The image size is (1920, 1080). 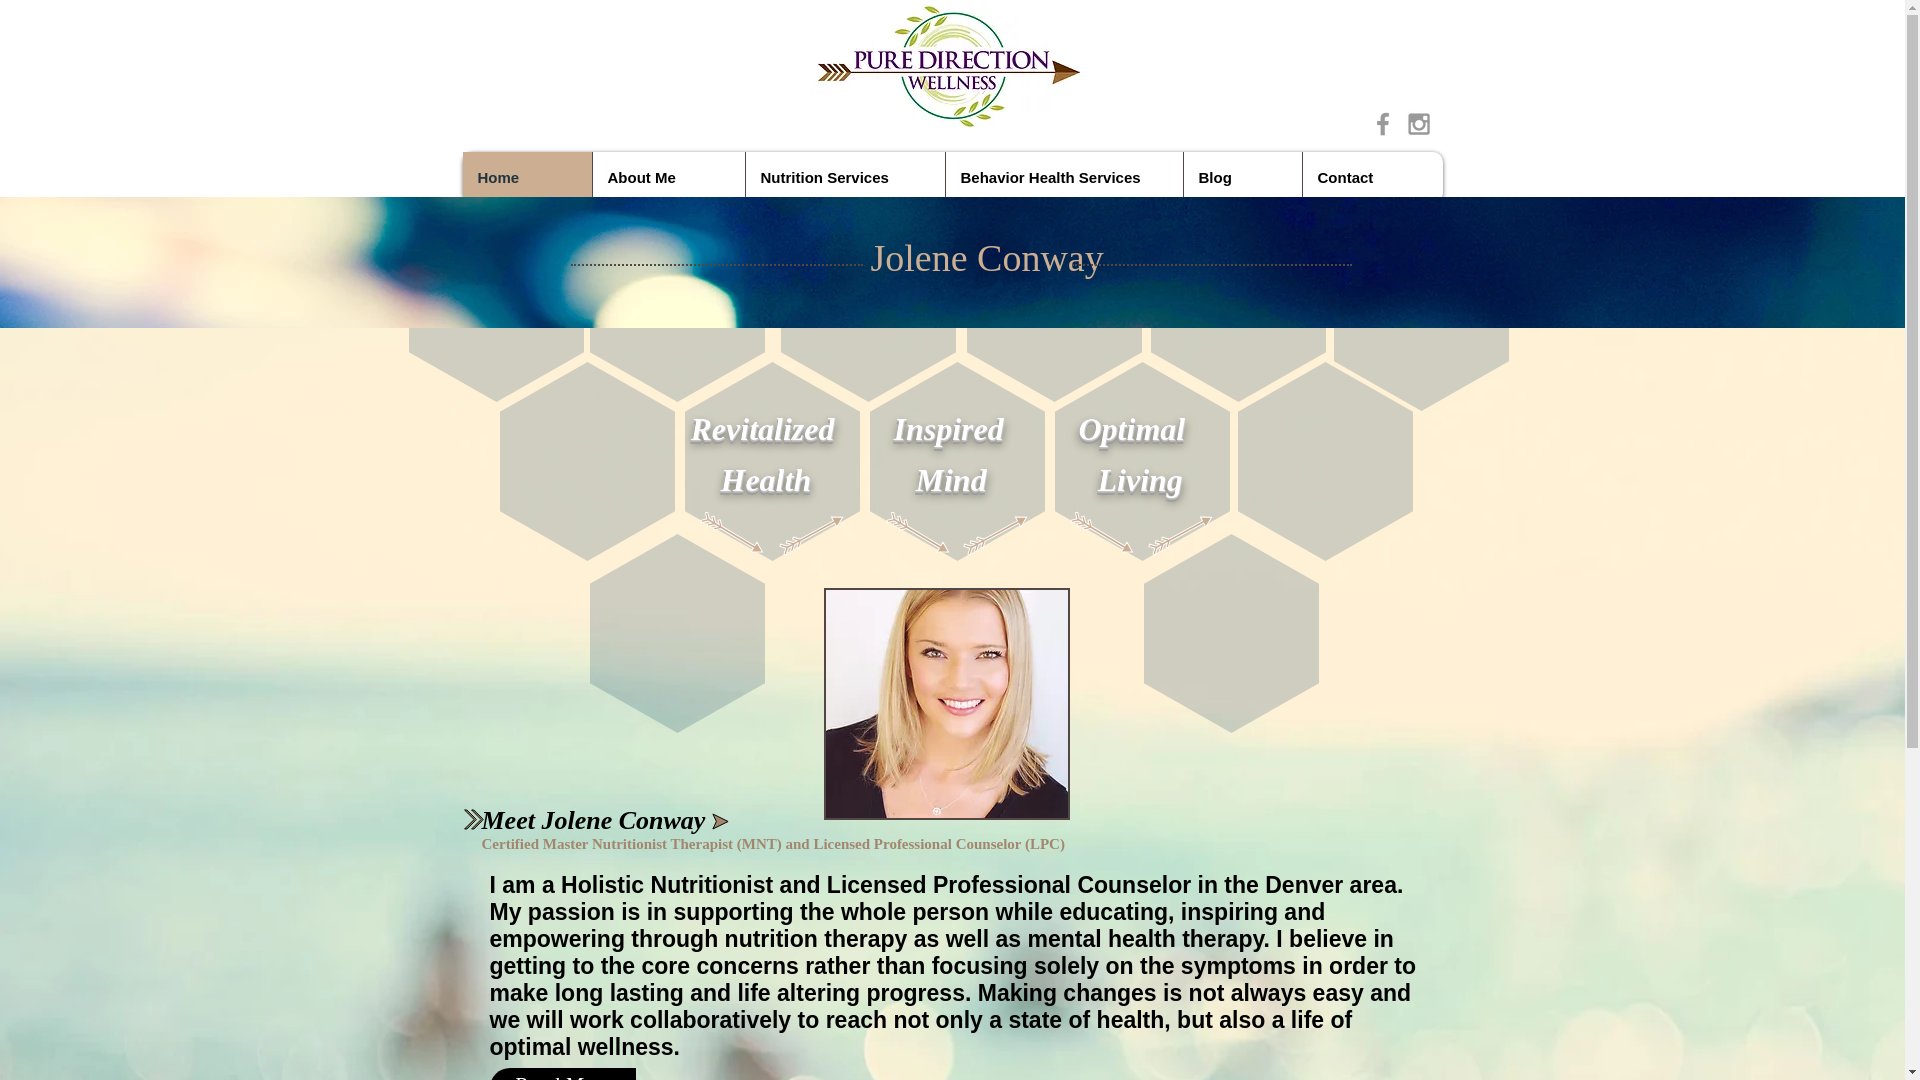 I want to click on Behavior Health Services, so click(x=1063, y=178).